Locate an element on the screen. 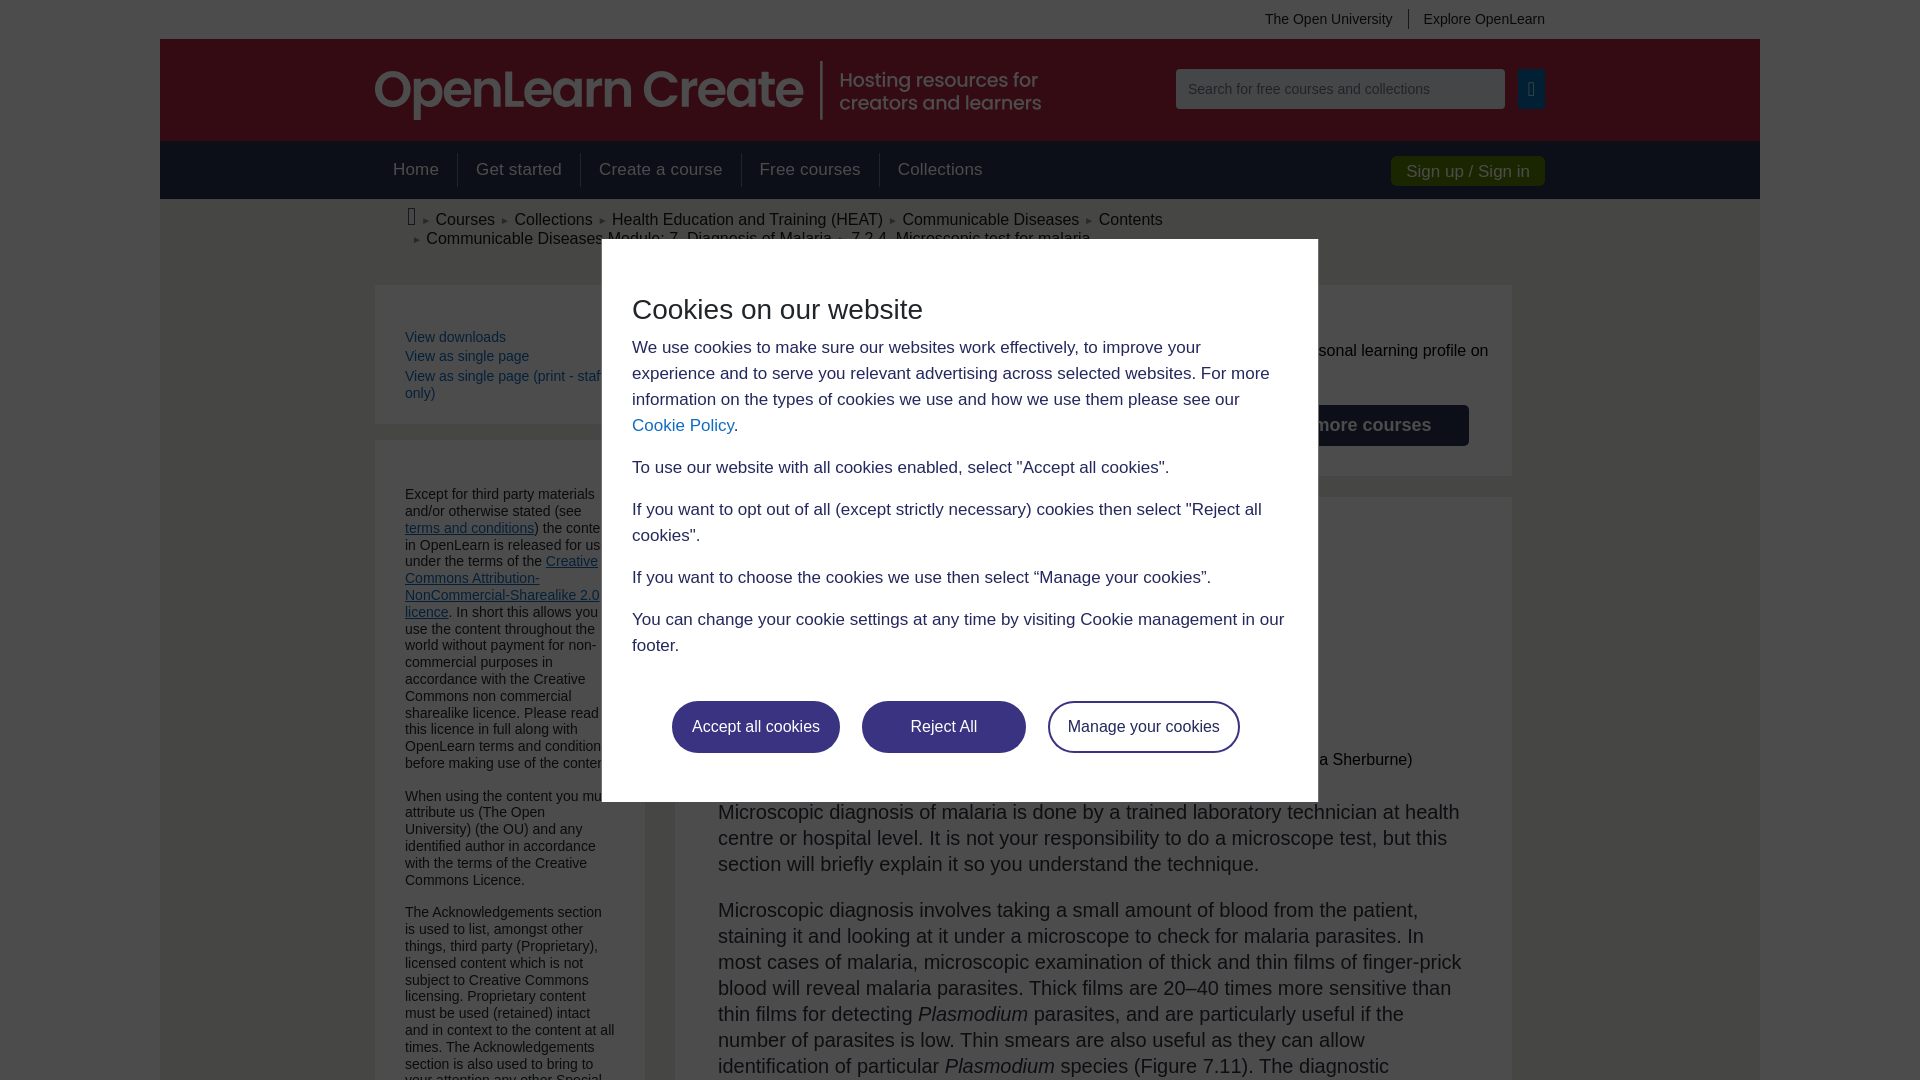 The height and width of the screenshot is (1080, 1920). Home is located at coordinates (415, 170).